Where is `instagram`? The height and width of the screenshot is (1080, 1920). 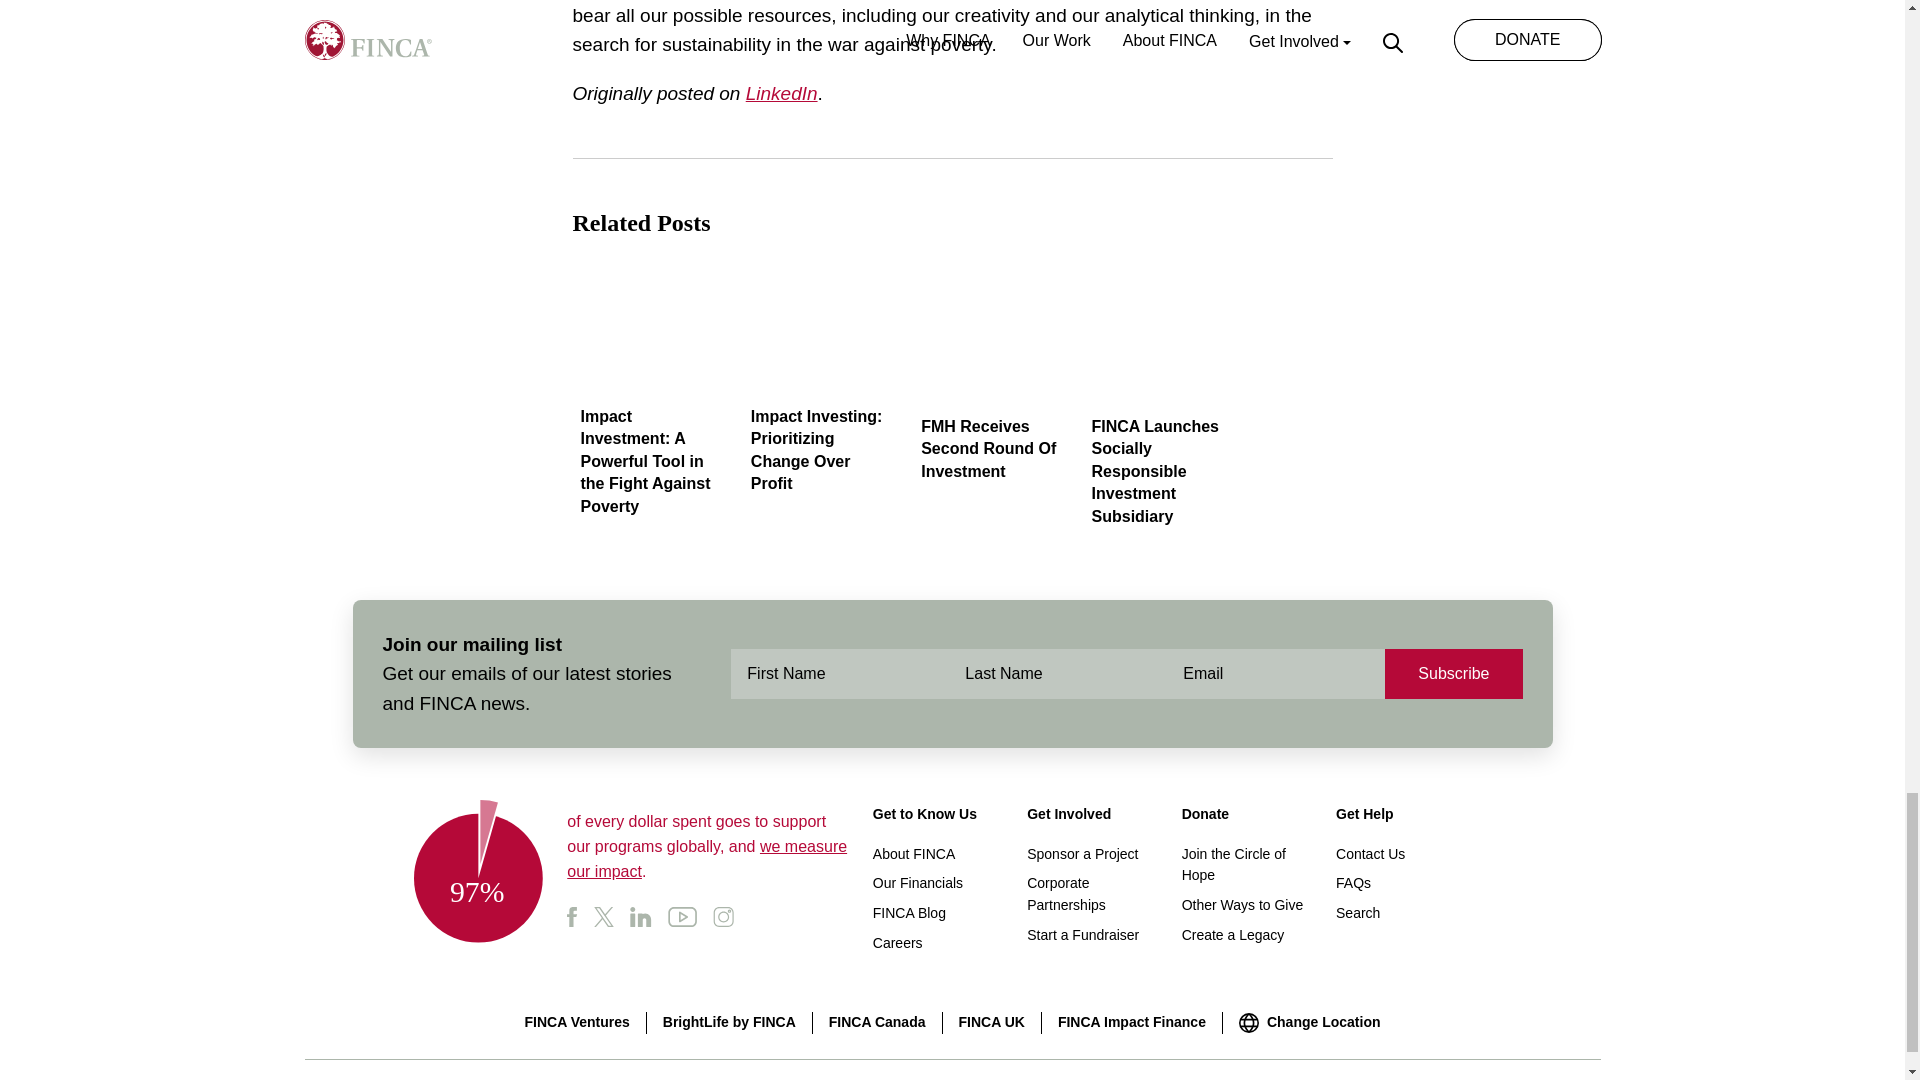 instagram is located at coordinates (731, 915).